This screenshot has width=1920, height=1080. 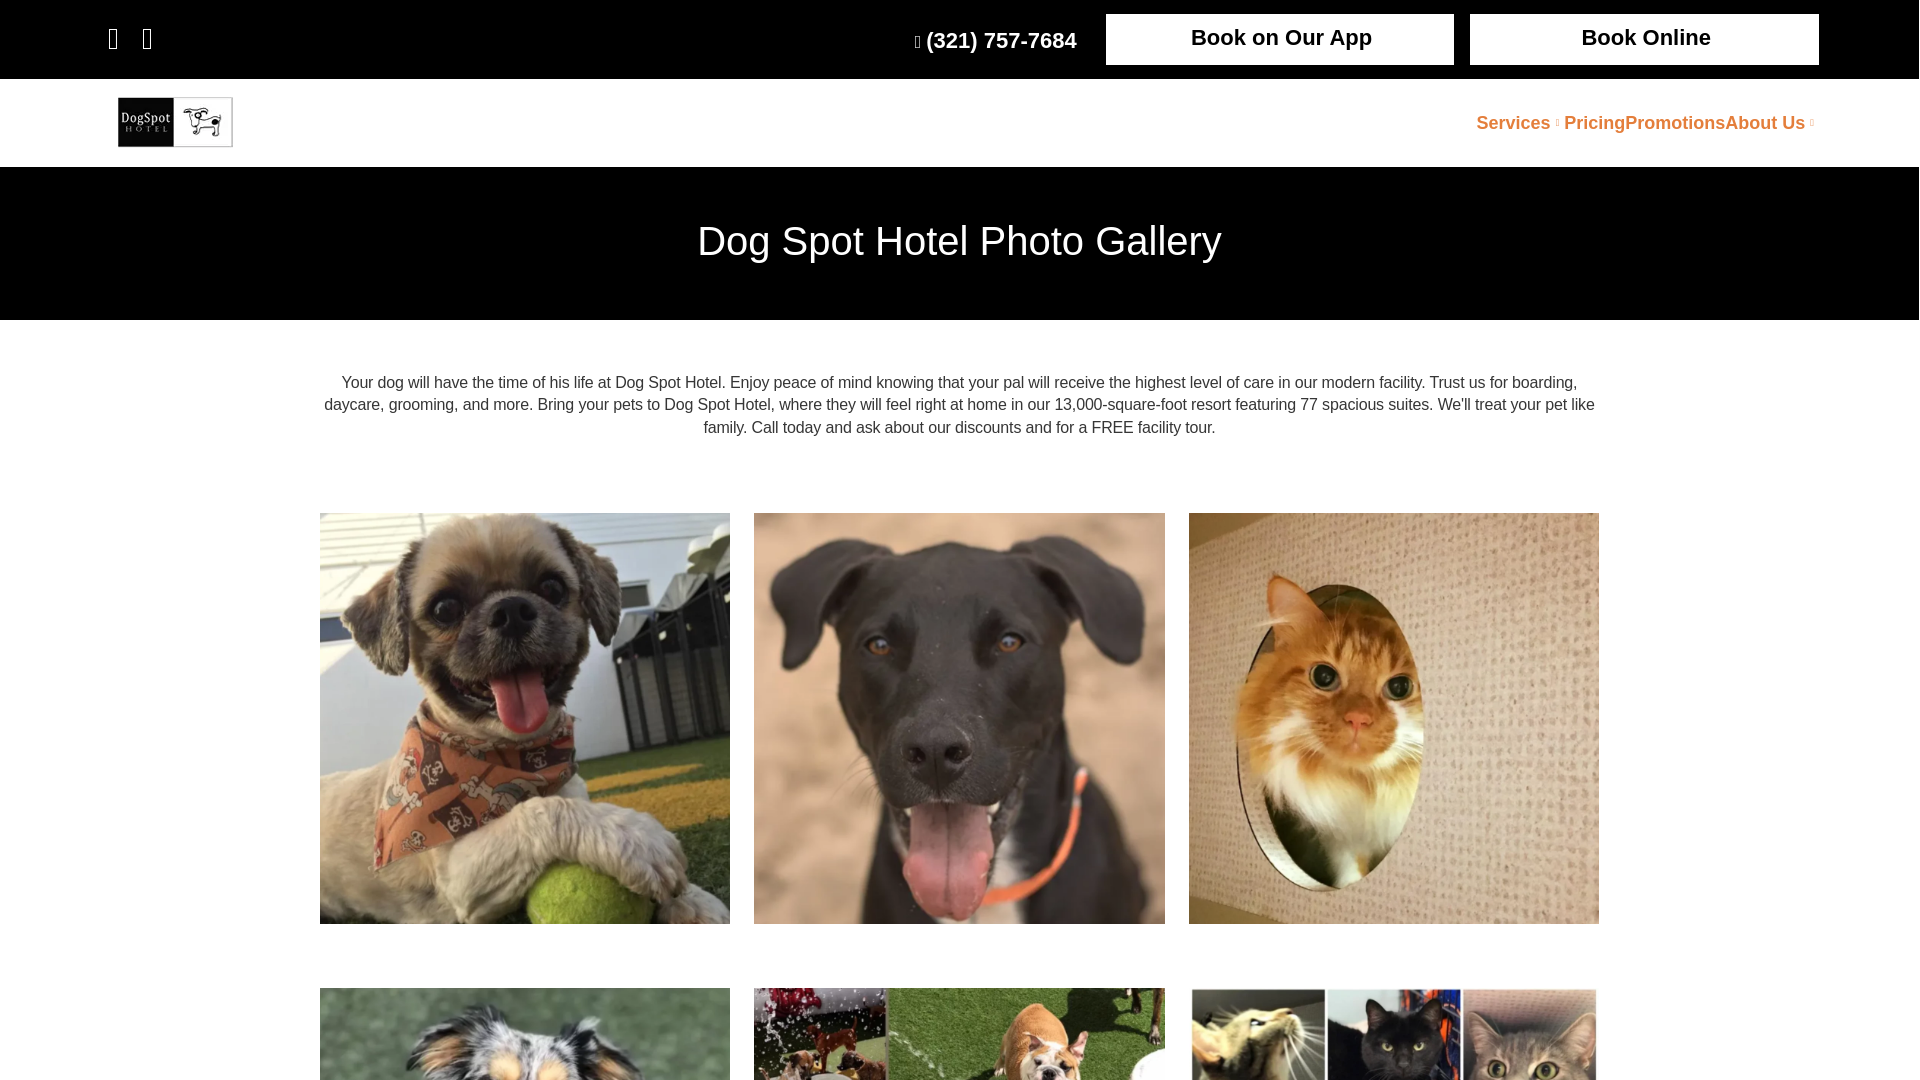 I want to click on Book Online, so click(x=1644, y=39).